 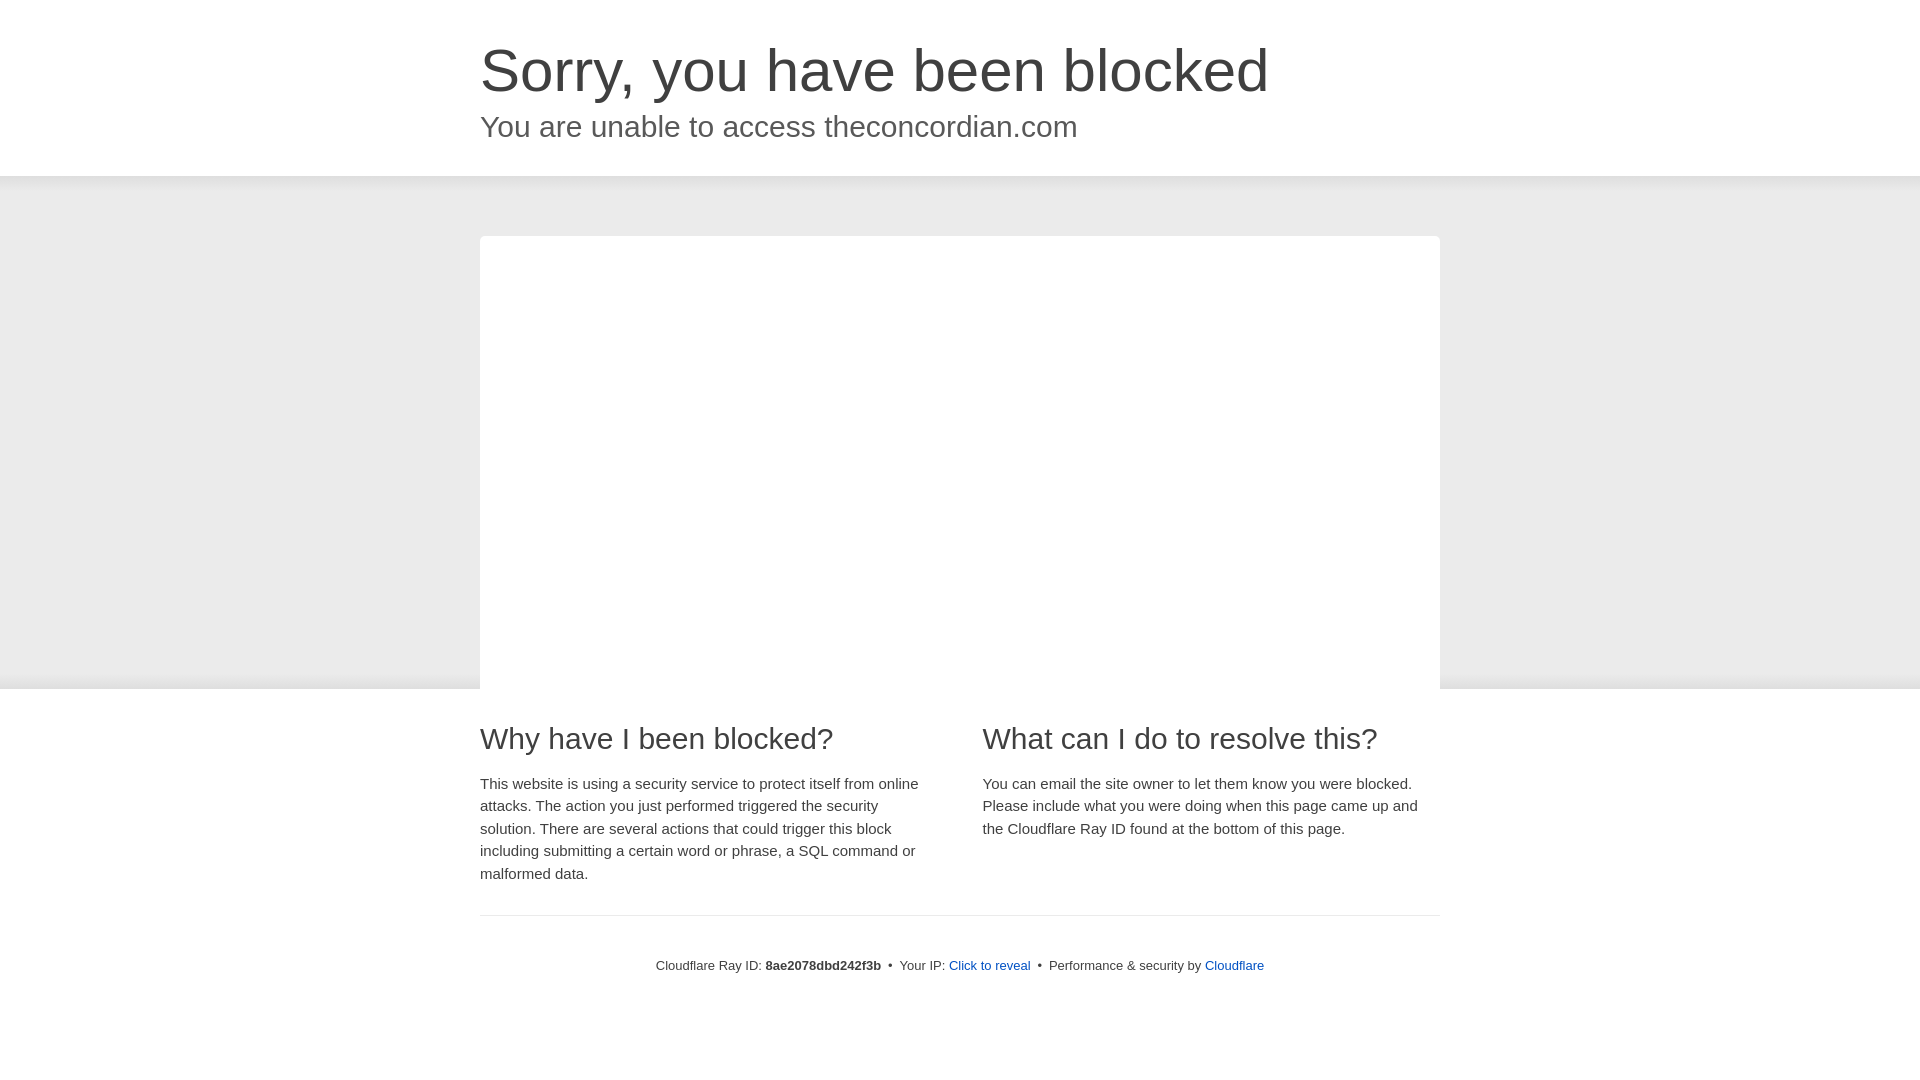 I want to click on Click to reveal, so click(x=990, y=966).